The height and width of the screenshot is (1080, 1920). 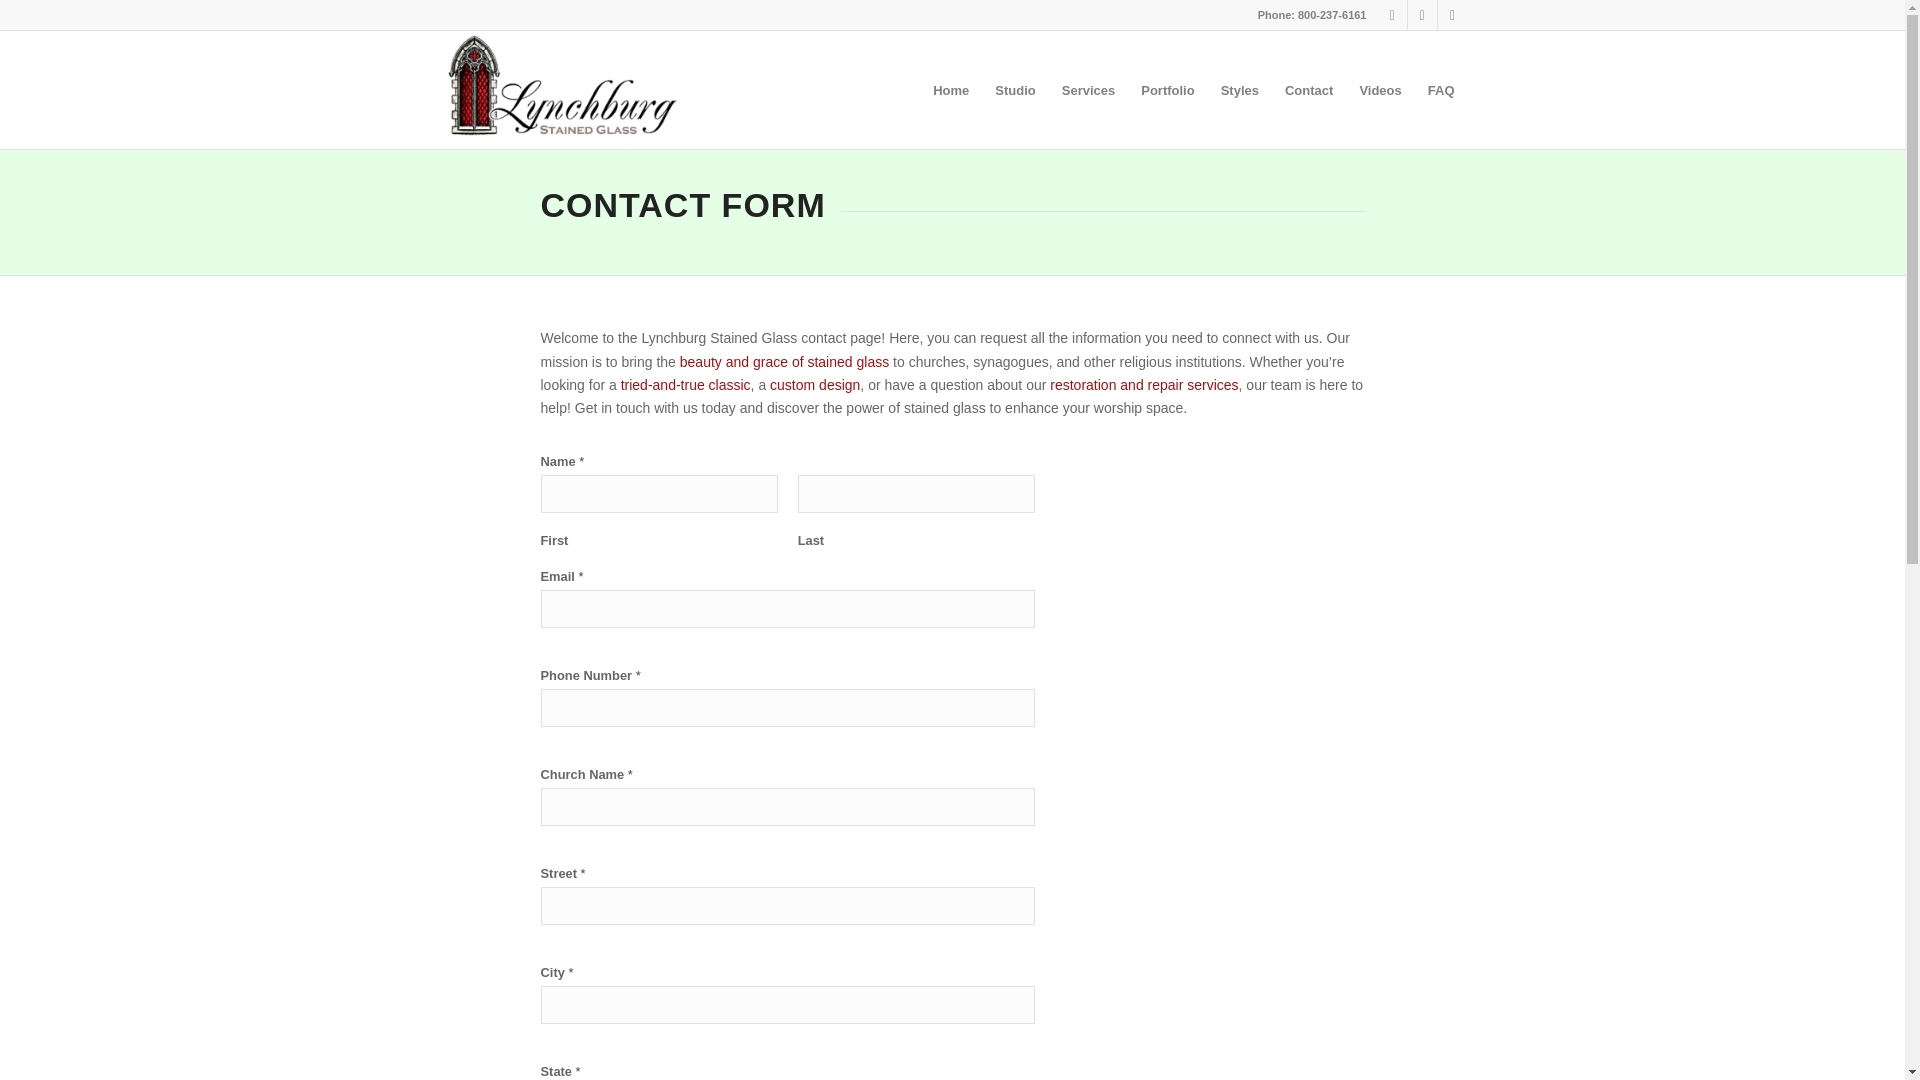 What do you see at coordinates (1392, 15) in the screenshot?
I see `Instagram` at bounding box center [1392, 15].